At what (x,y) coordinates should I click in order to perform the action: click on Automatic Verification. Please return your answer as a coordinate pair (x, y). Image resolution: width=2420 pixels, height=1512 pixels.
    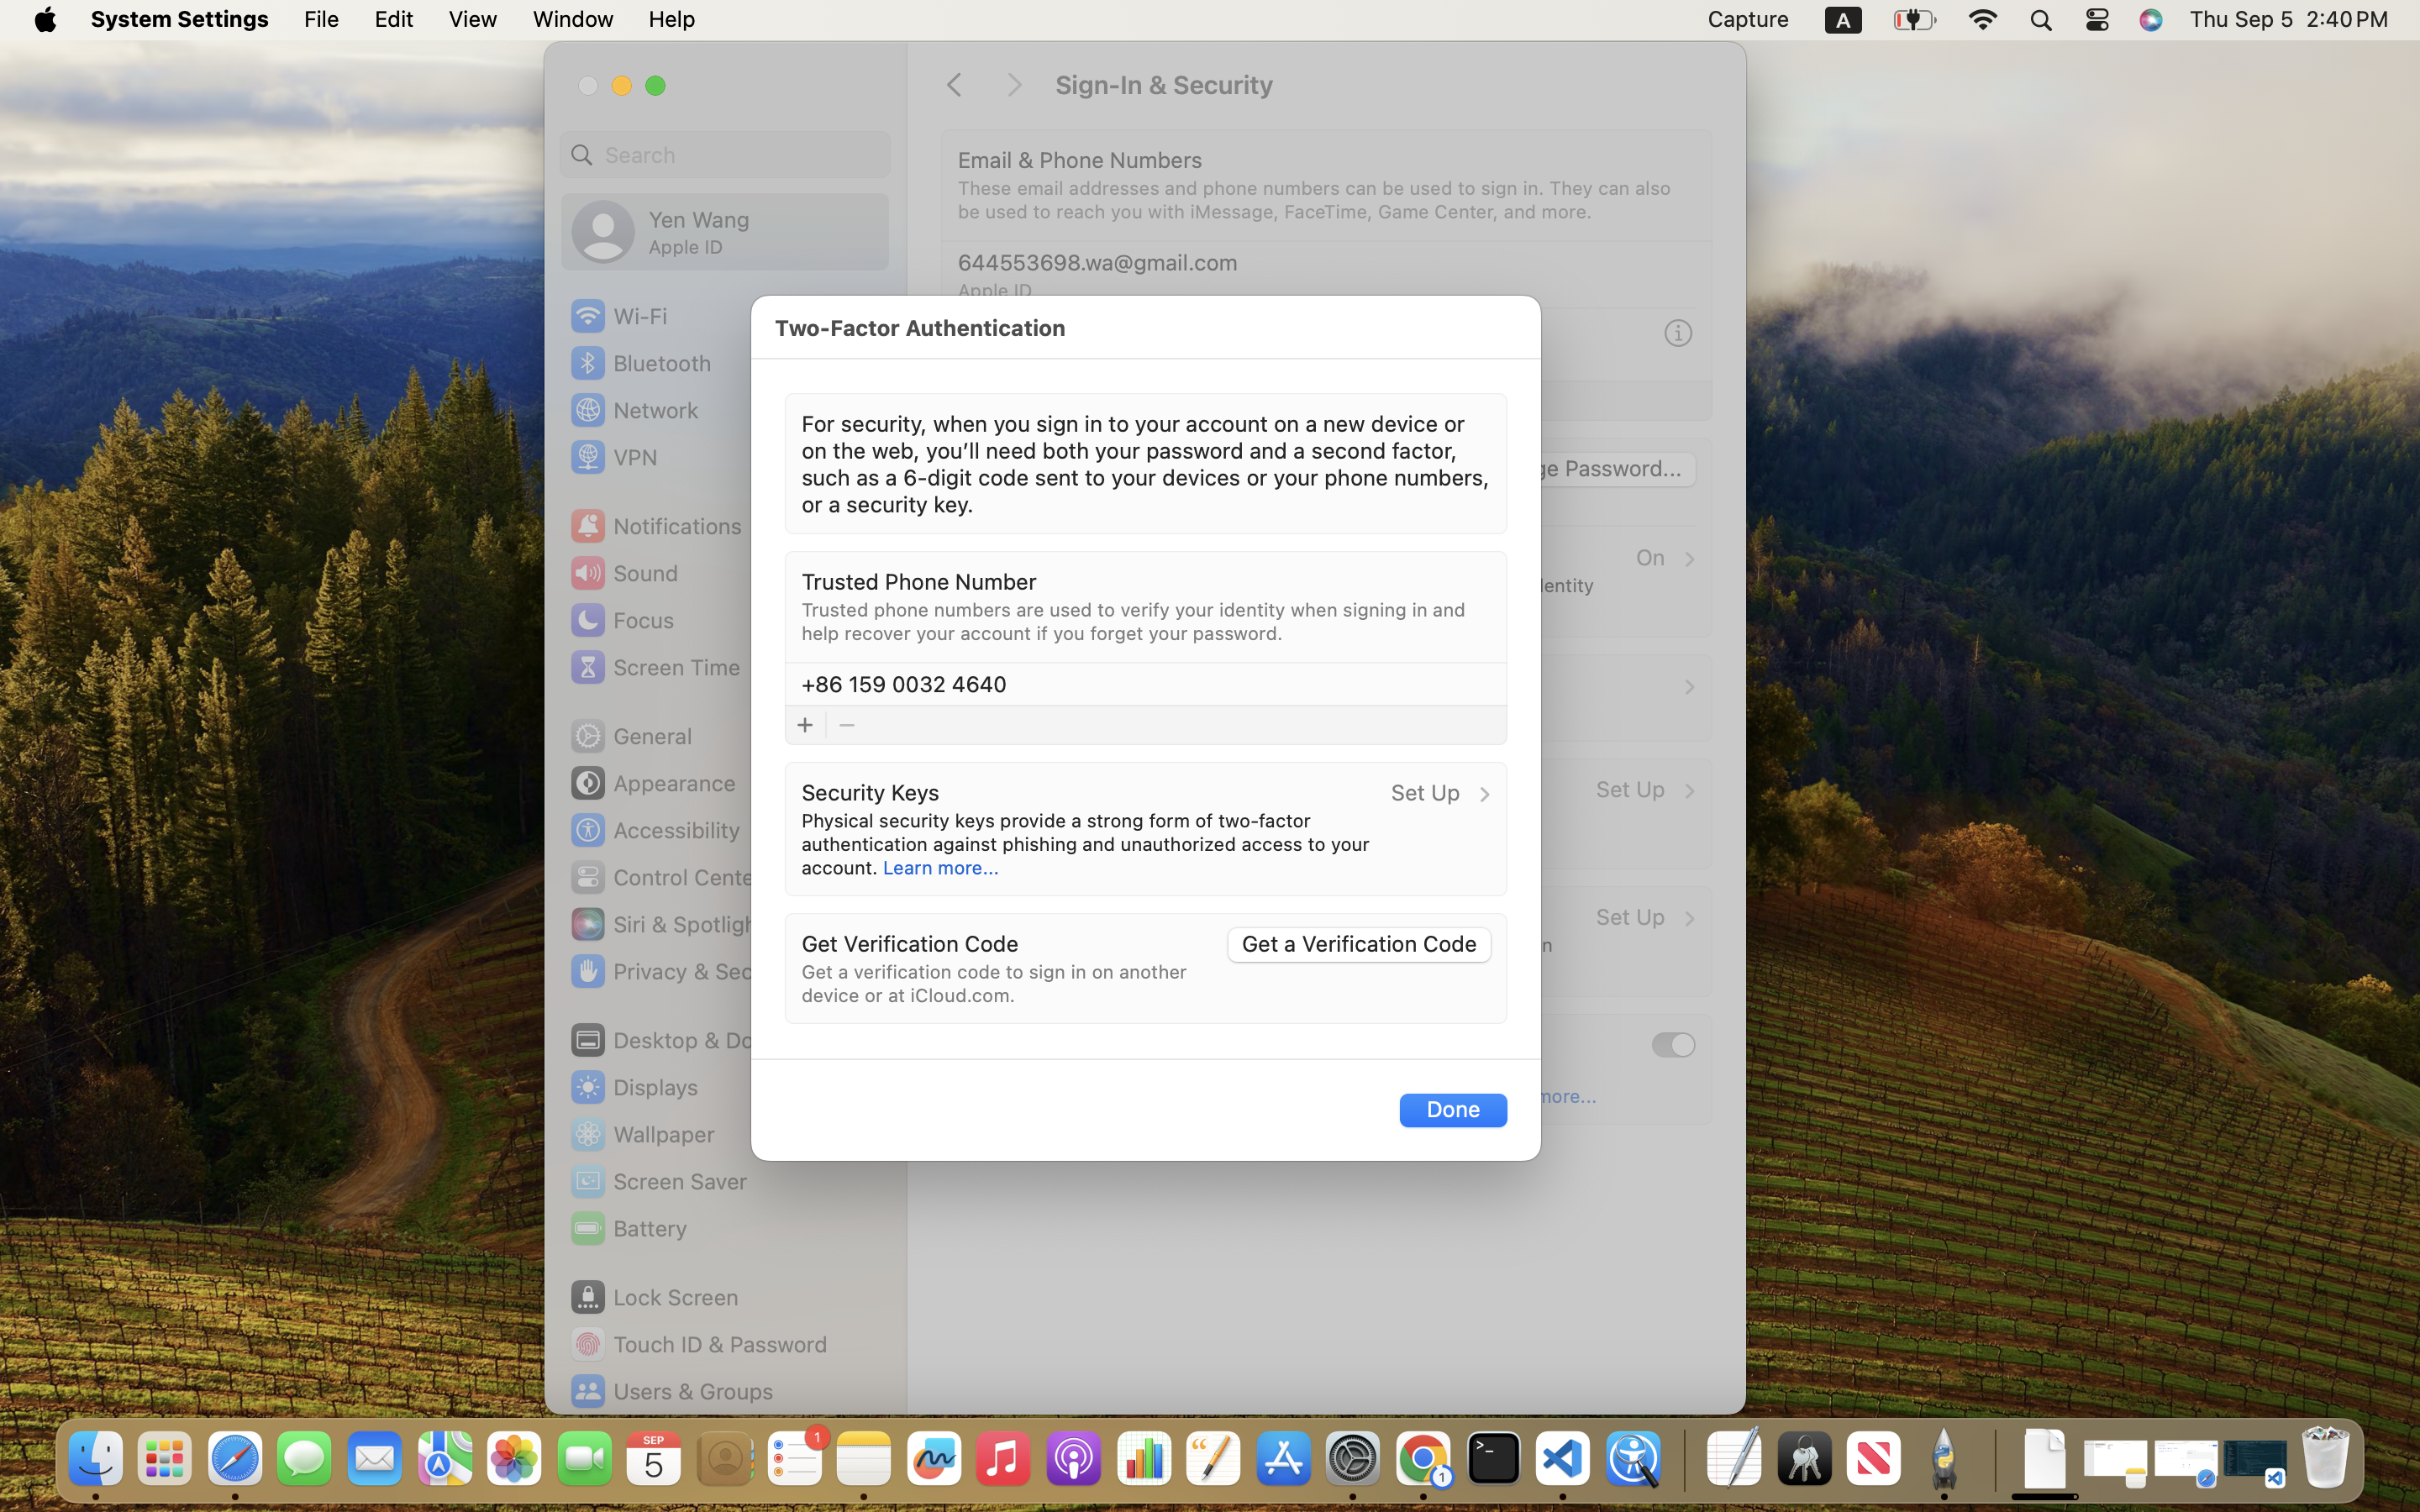
    Looking at the image, I should click on (1070, 1043).